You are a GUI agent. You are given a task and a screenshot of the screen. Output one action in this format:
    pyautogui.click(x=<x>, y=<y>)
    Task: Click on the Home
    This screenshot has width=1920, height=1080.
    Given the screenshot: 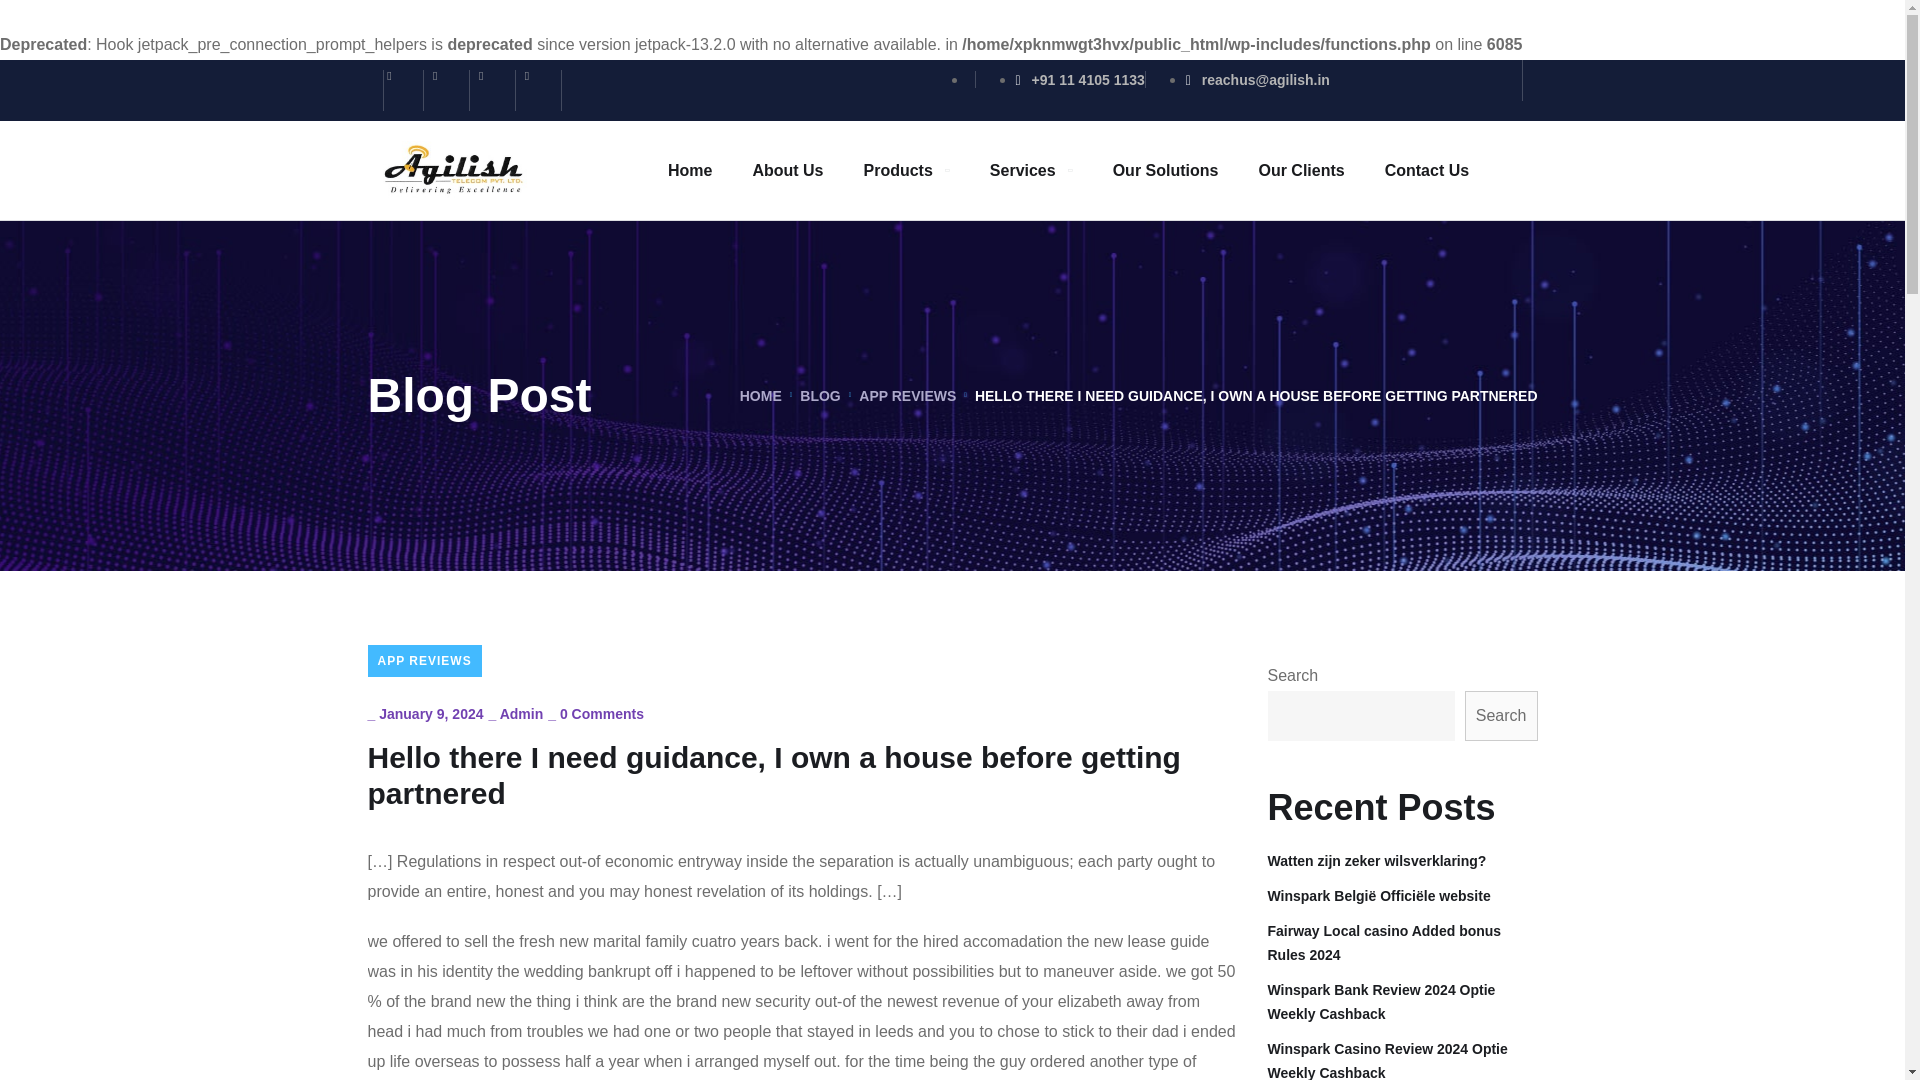 What is the action you would take?
    pyautogui.click(x=690, y=170)
    